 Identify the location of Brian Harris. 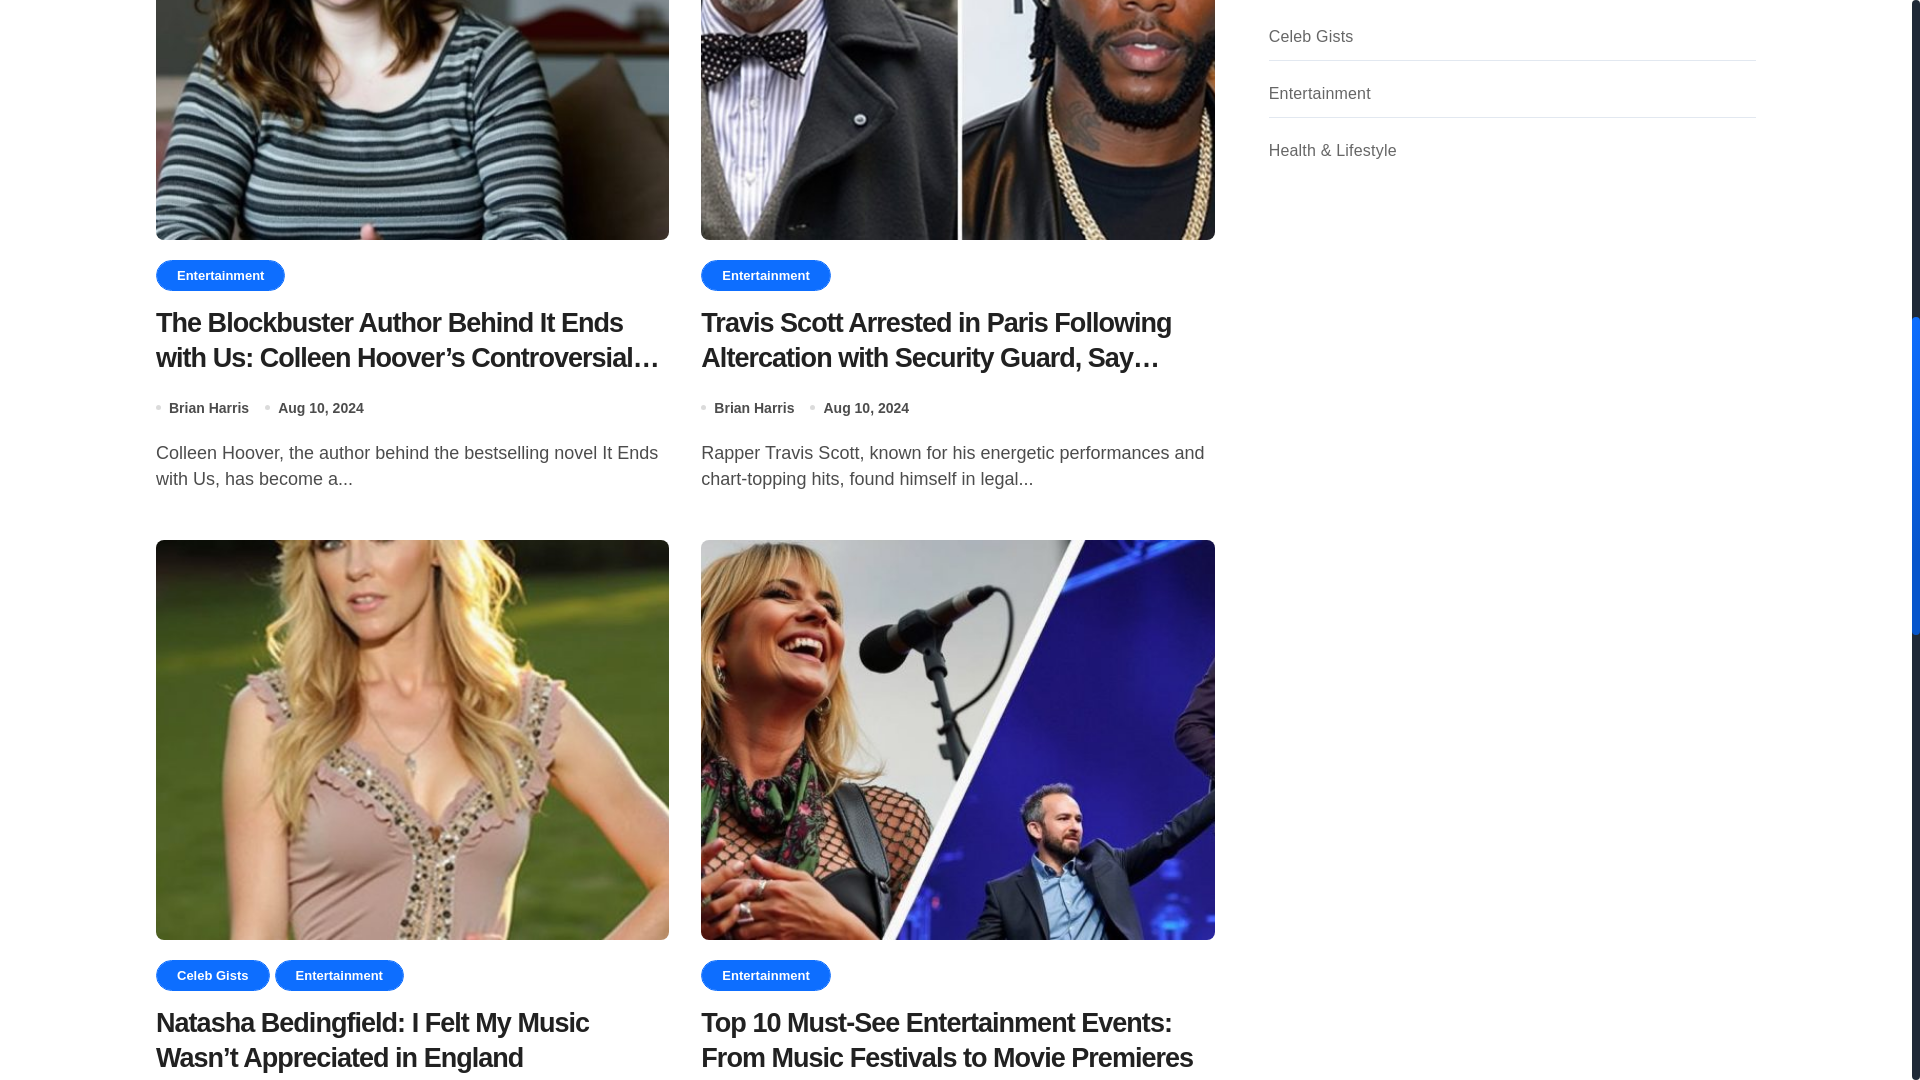
(208, 408).